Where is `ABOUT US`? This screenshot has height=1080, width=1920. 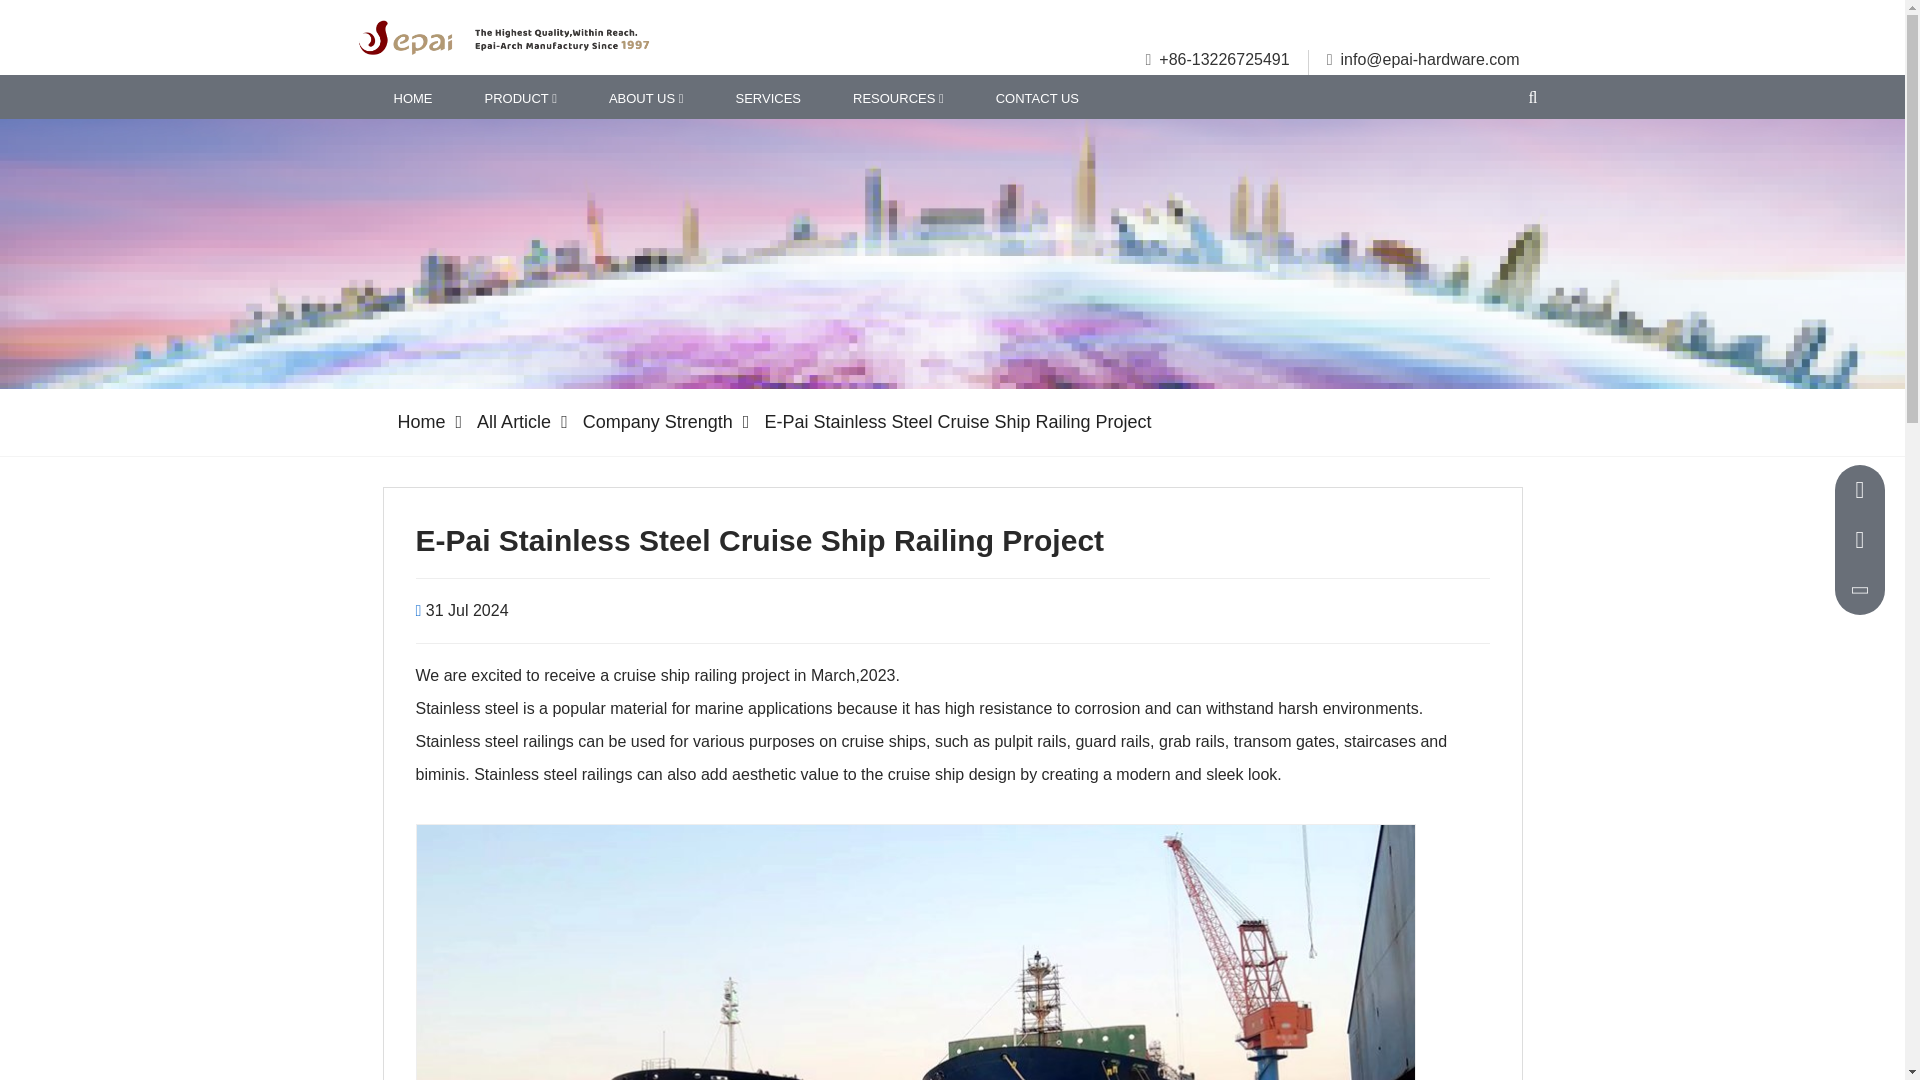 ABOUT US is located at coordinates (646, 96).